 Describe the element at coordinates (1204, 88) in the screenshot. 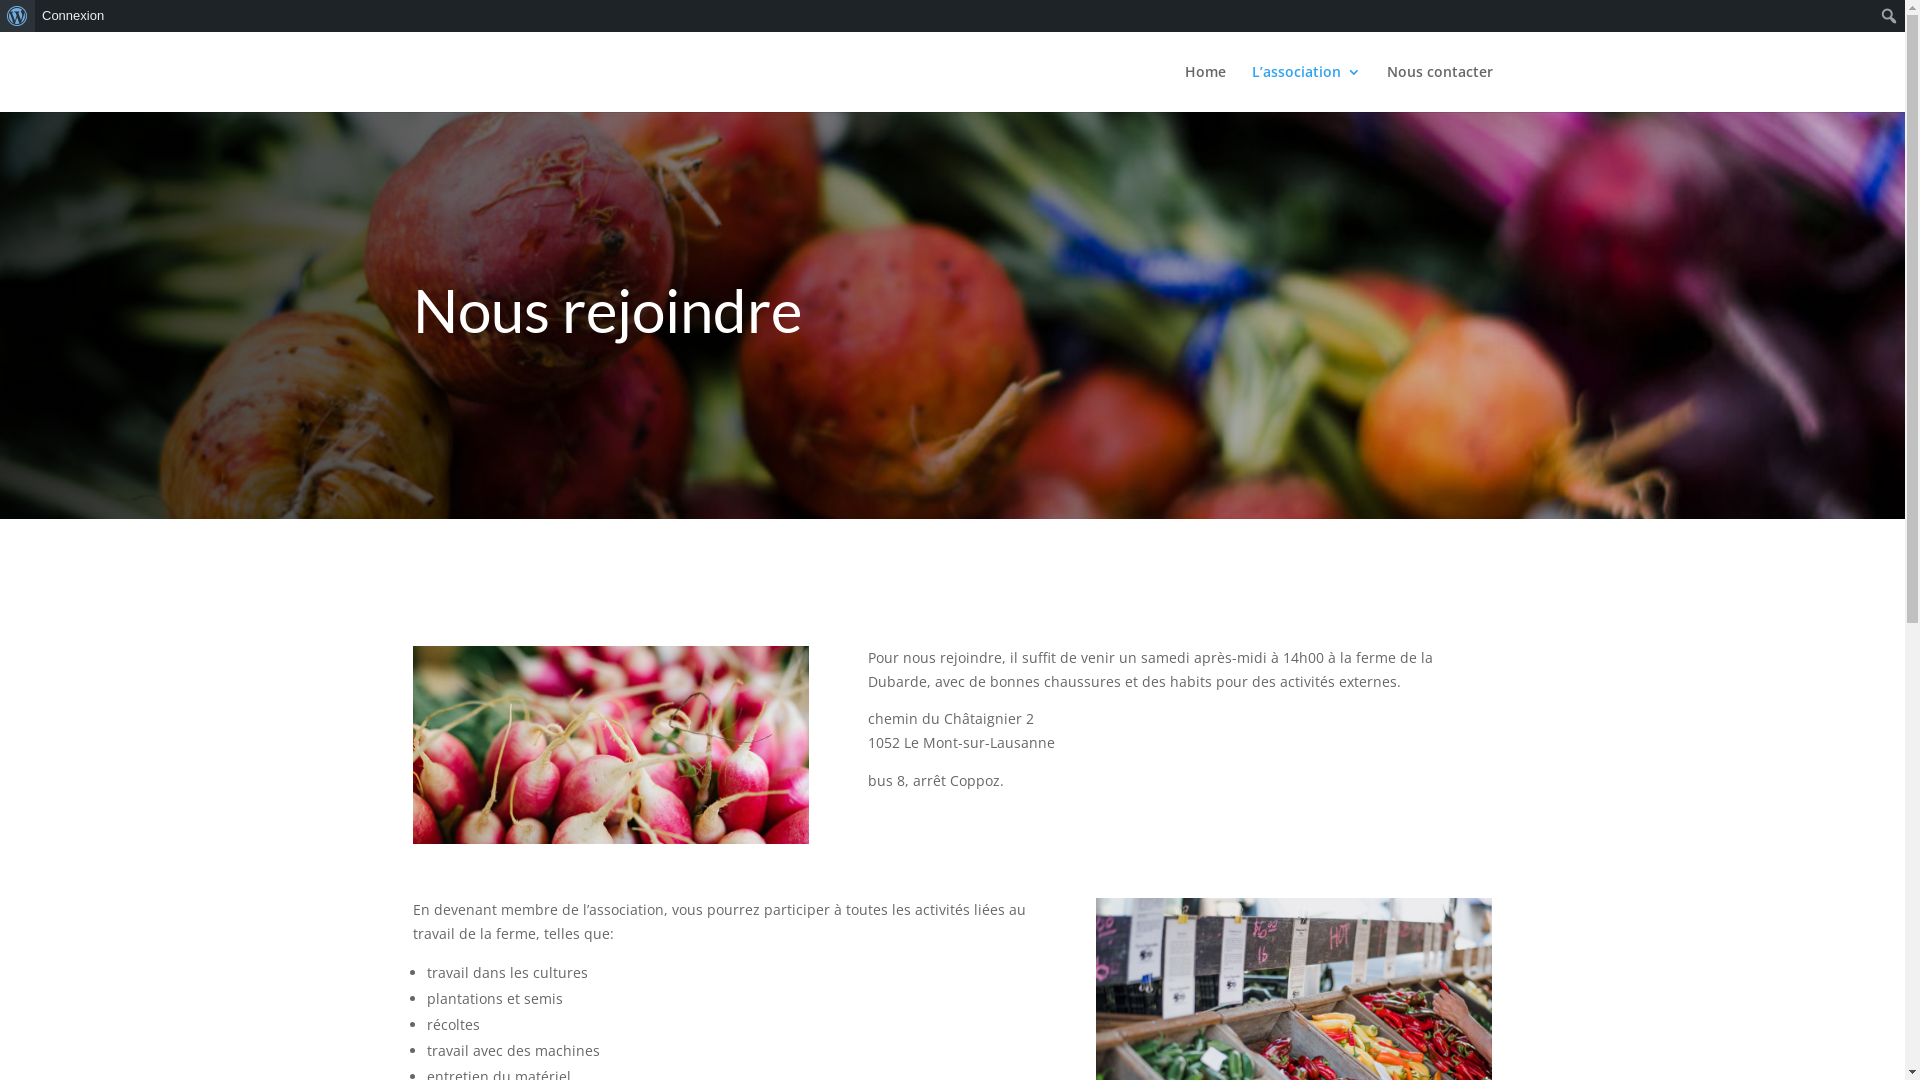

I see `Home` at that location.